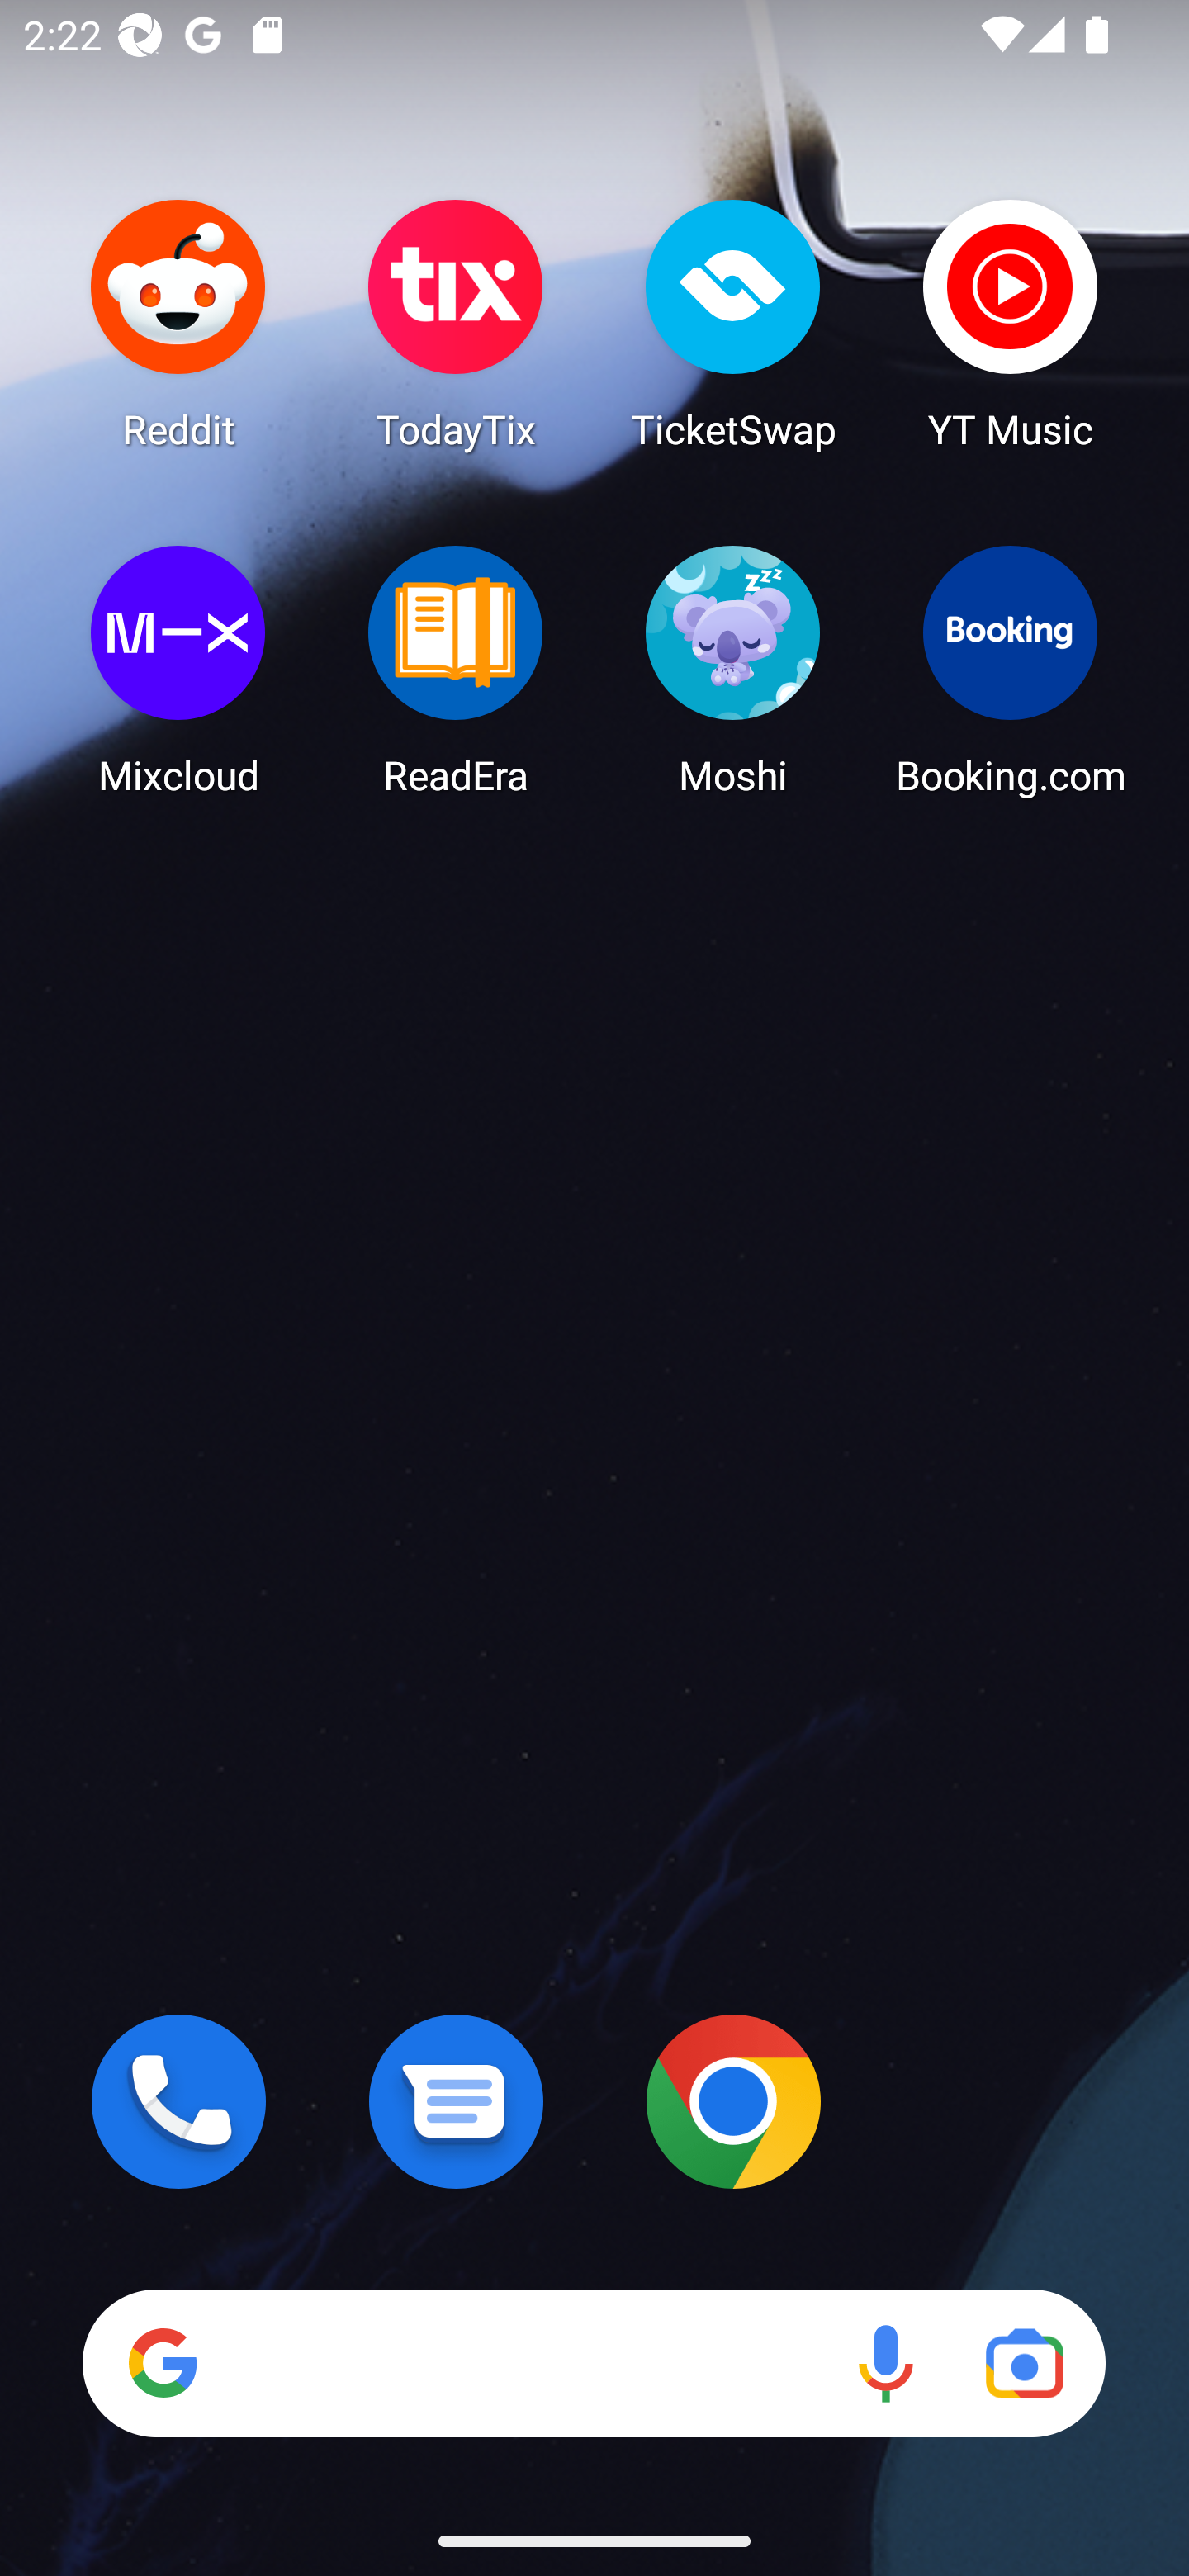 Image resolution: width=1189 pixels, height=2576 pixels. I want to click on Chrome, so click(733, 2101).